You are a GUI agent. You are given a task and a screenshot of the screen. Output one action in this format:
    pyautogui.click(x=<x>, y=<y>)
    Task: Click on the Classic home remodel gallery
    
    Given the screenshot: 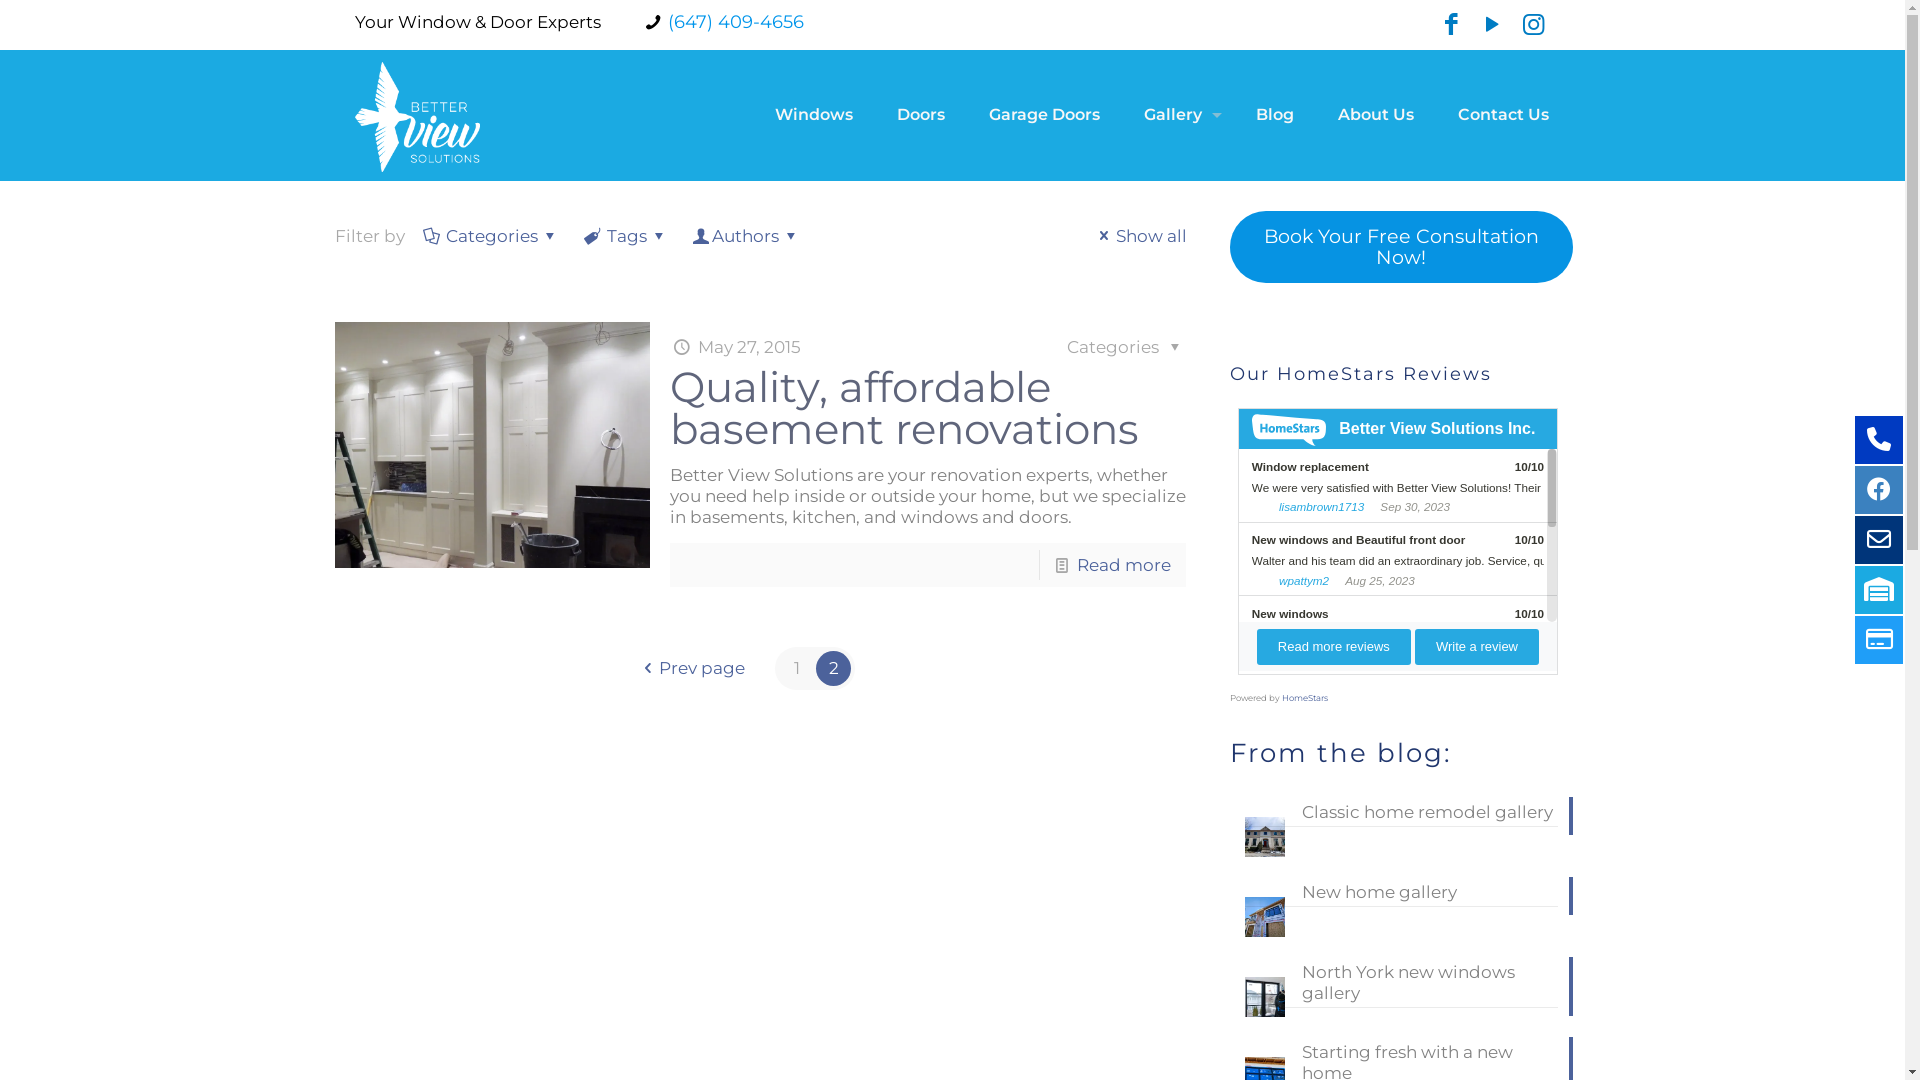 What is the action you would take?
    pyautogui.click(x=1400, y=814)
    